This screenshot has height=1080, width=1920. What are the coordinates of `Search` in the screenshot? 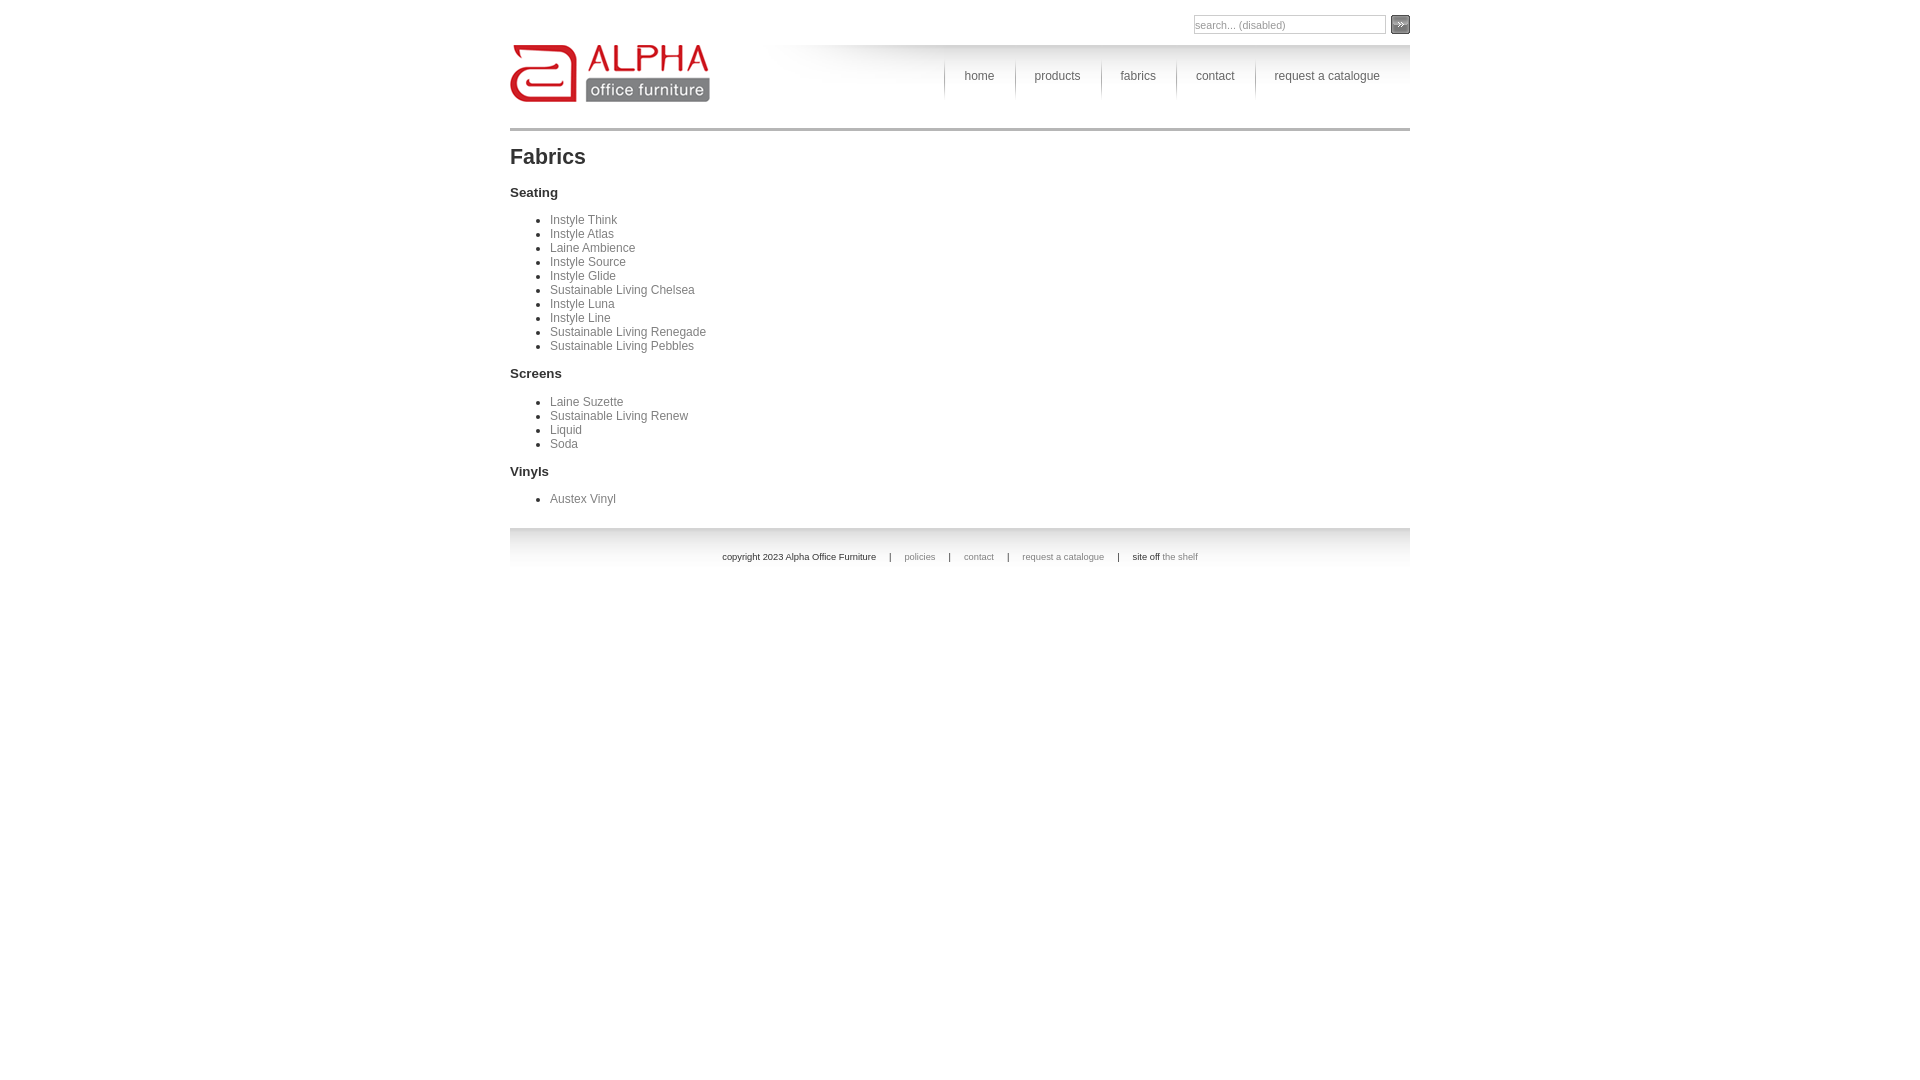 It's located at (1400, 24).